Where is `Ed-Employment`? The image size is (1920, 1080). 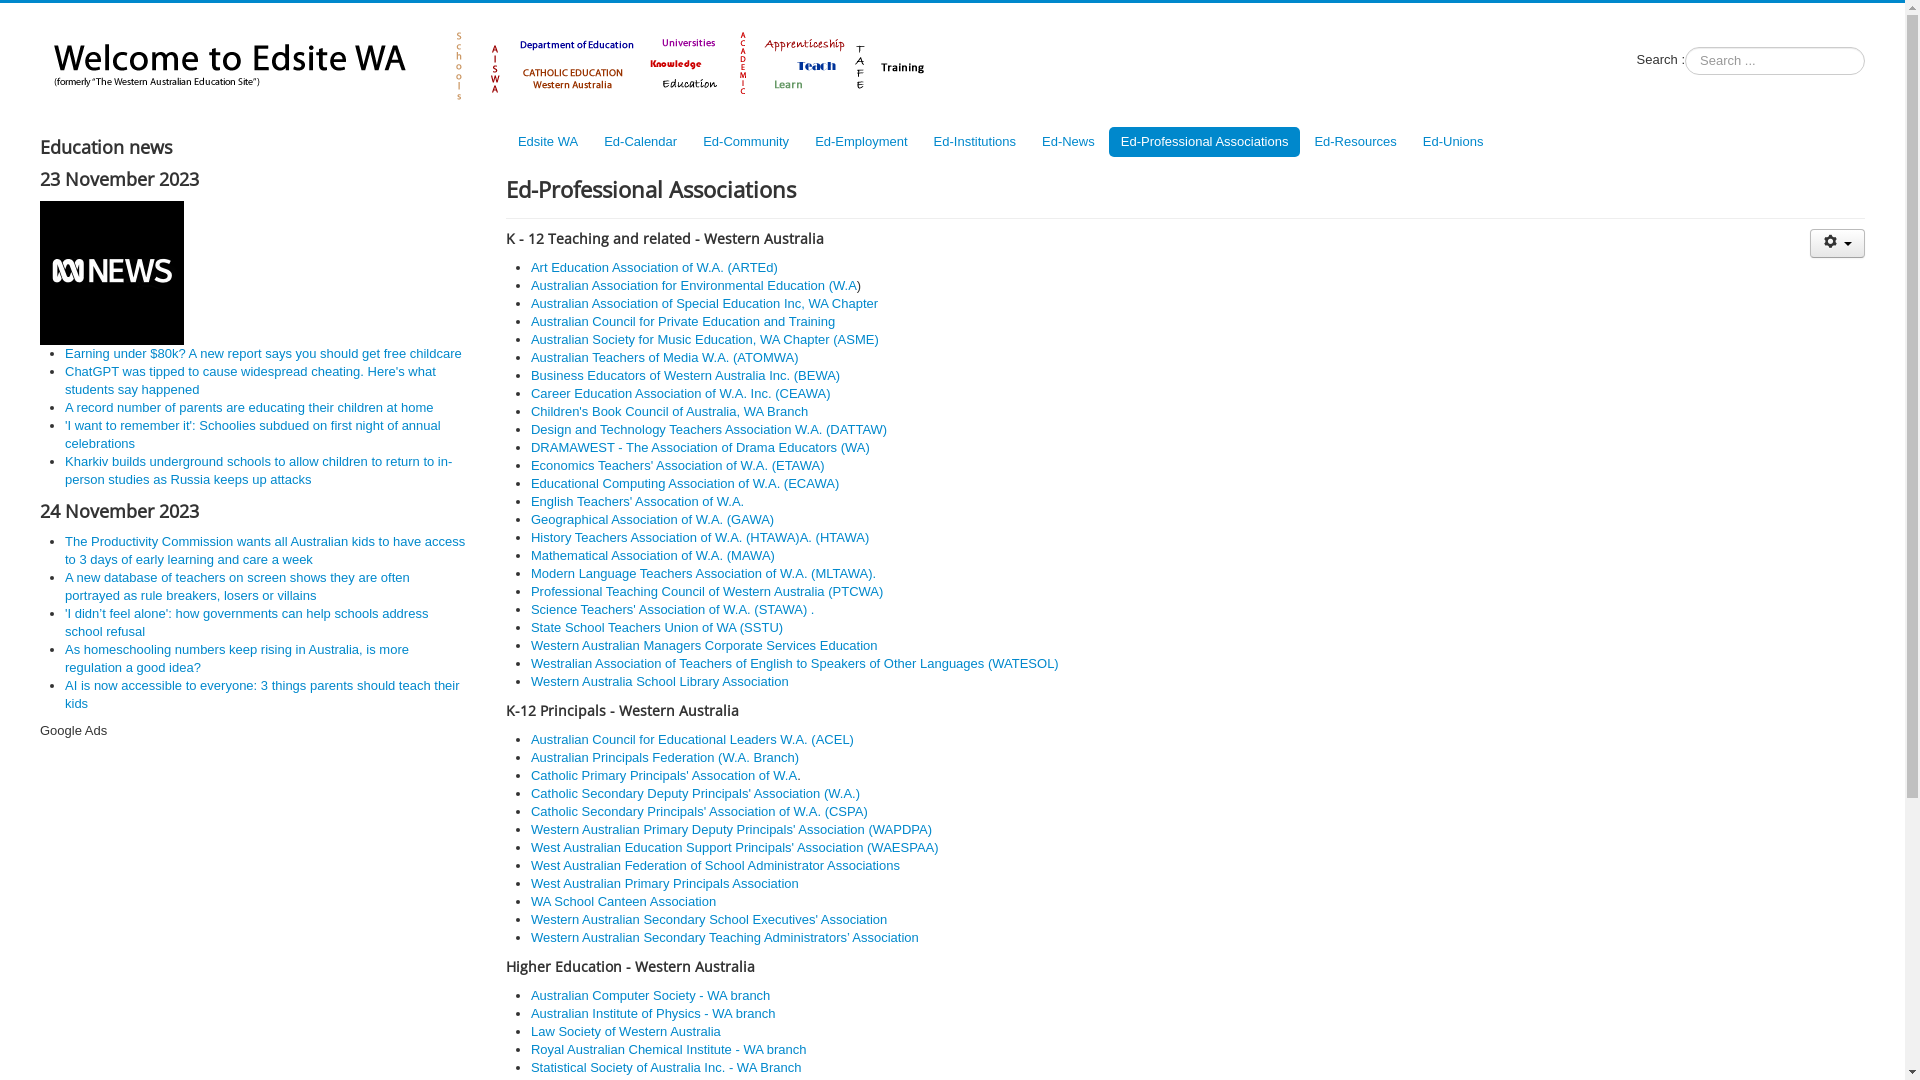
Ed-Employment is located at coordinates (861, 142).